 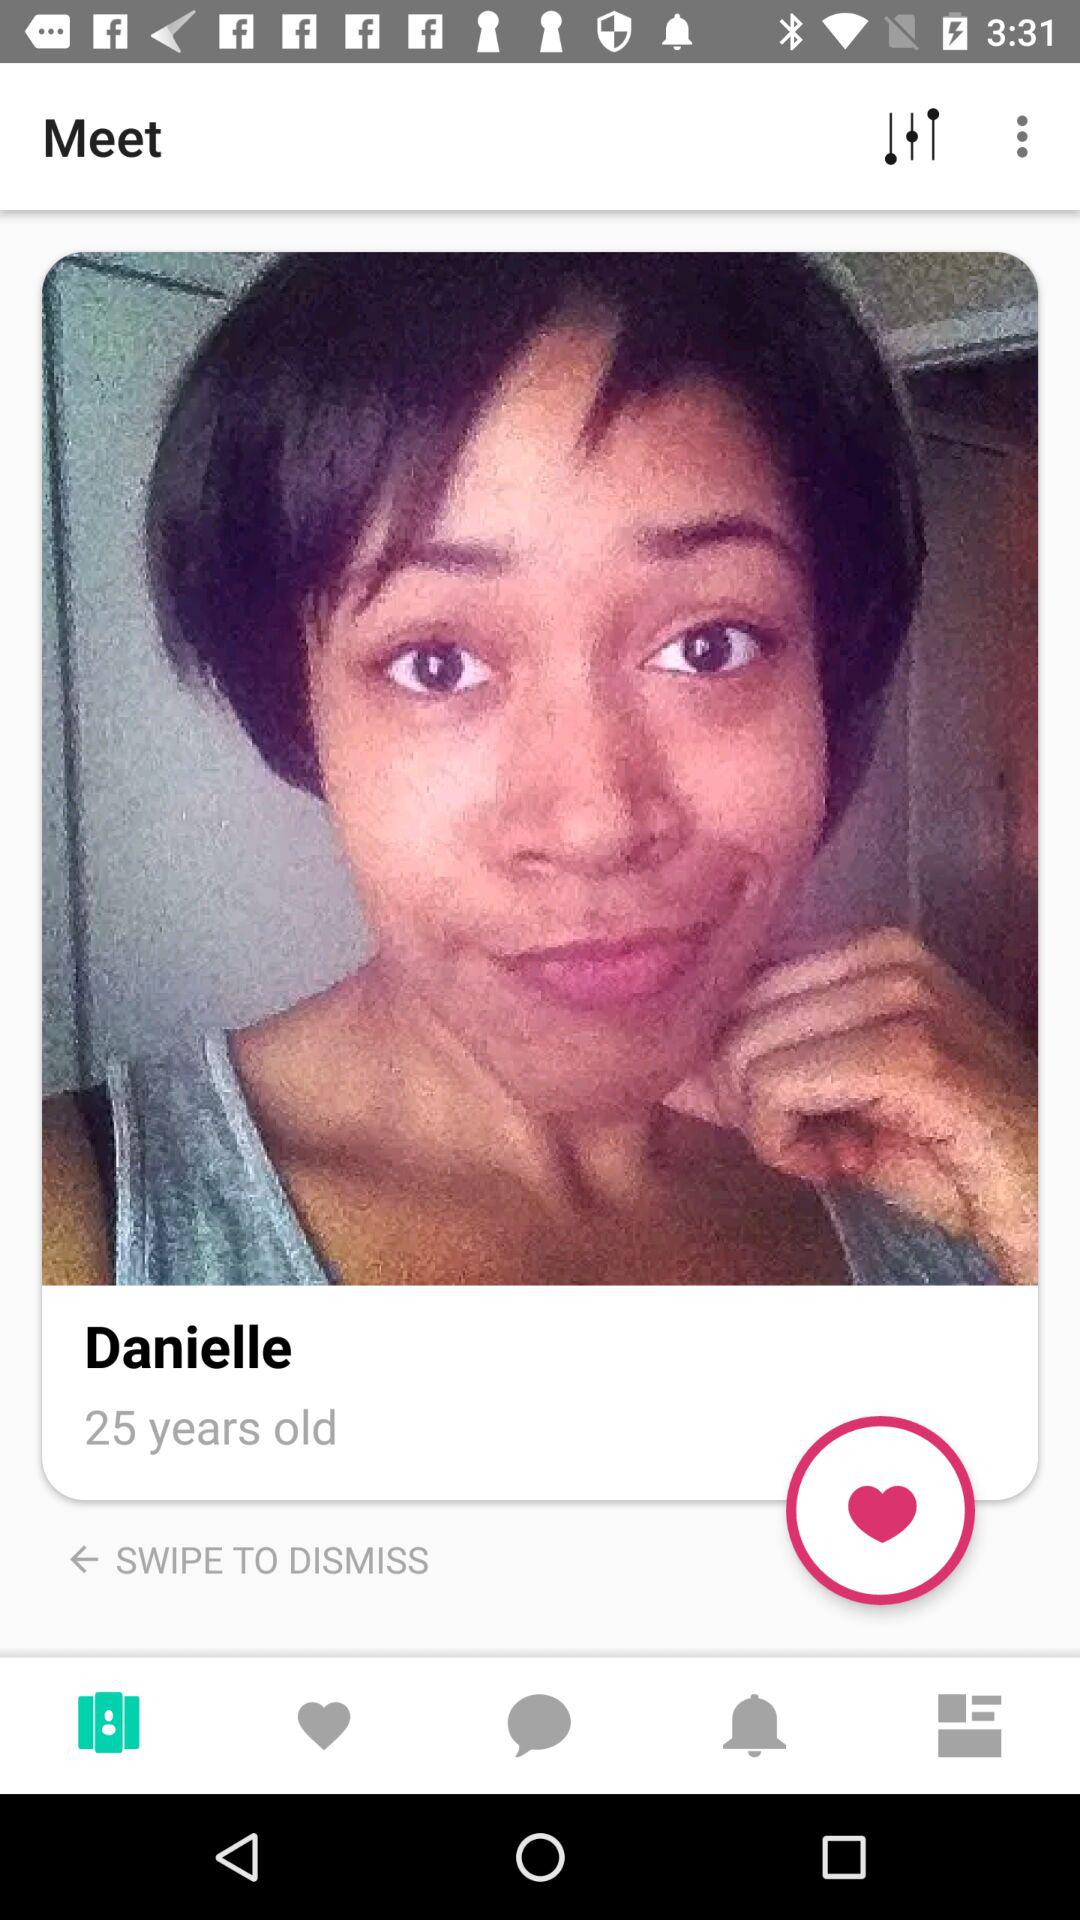 What do you see at coordinates (539, 1714) in the screenshot?
I see `click on the chat icon left side of bell icon` at bounding box center [539, 1714].